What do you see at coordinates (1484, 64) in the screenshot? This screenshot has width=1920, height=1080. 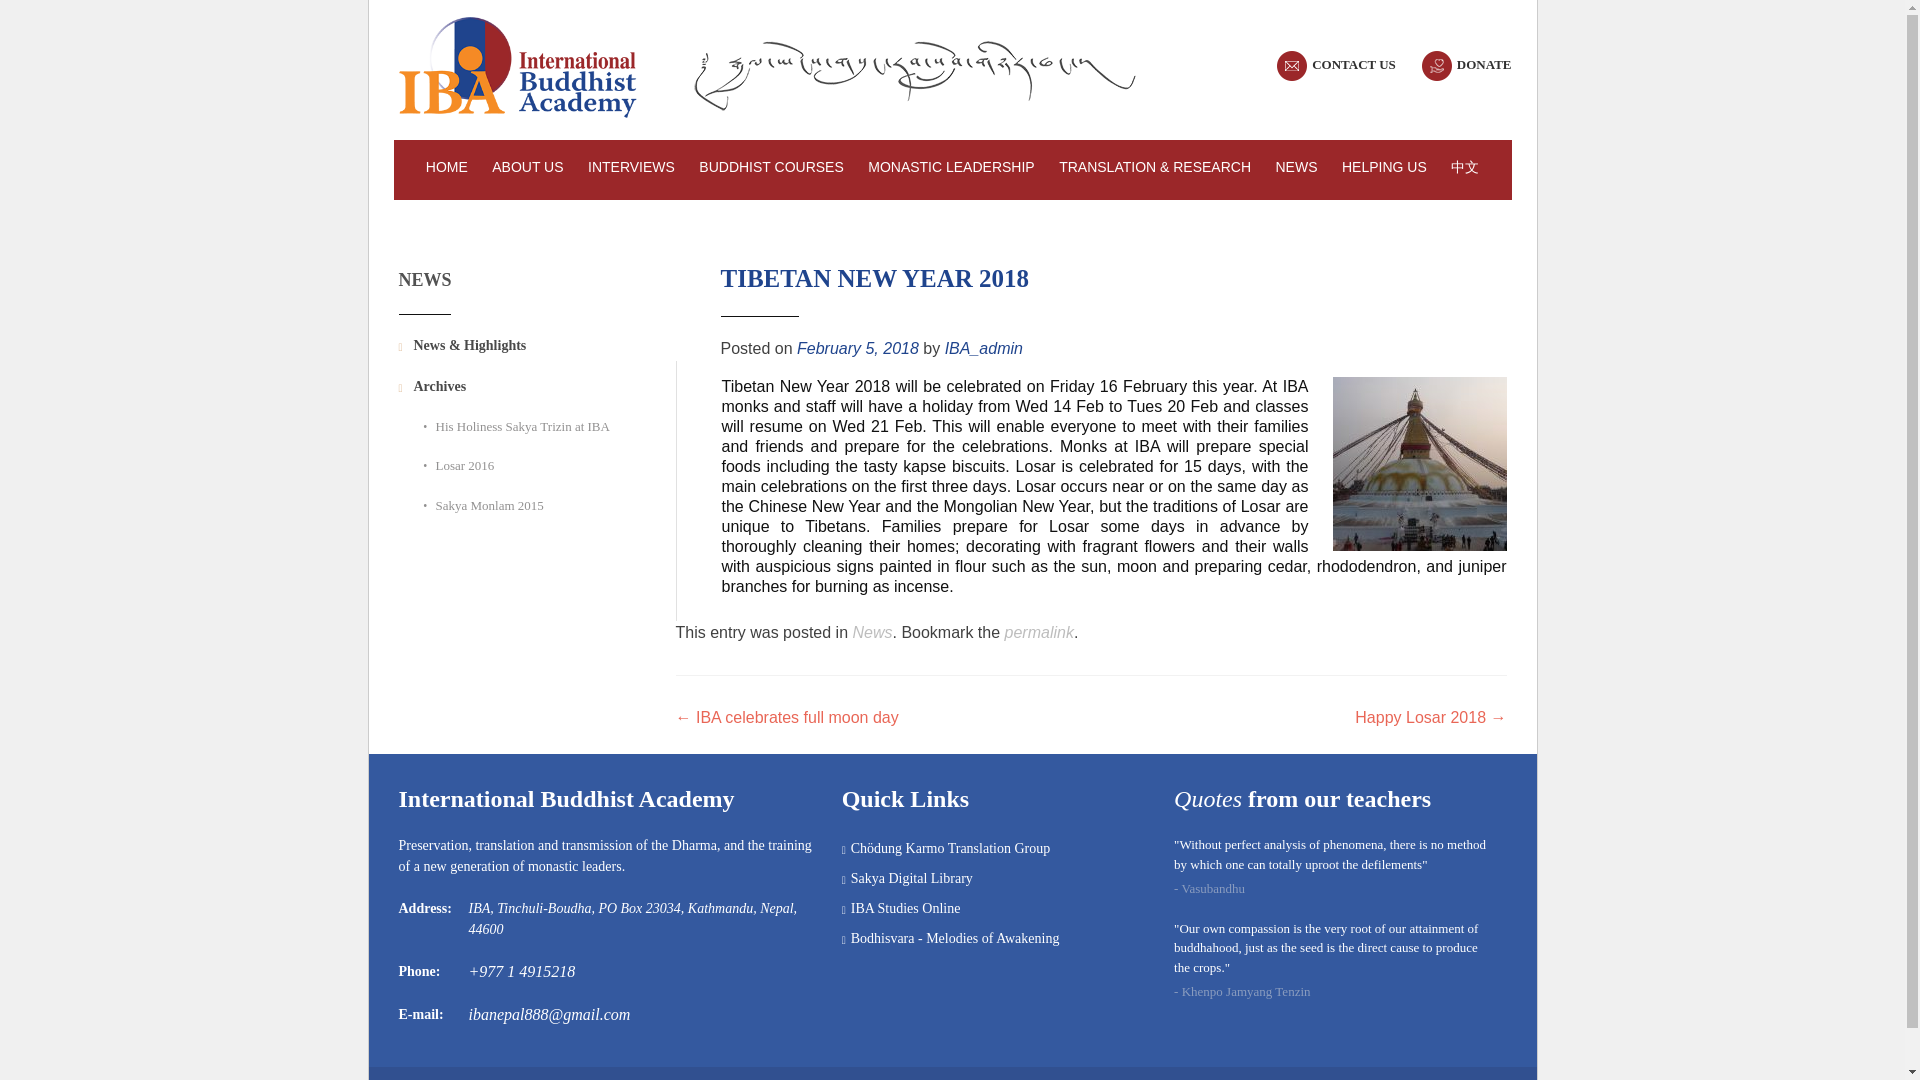 I see `DONATE` at bounding box center [1484, 64].